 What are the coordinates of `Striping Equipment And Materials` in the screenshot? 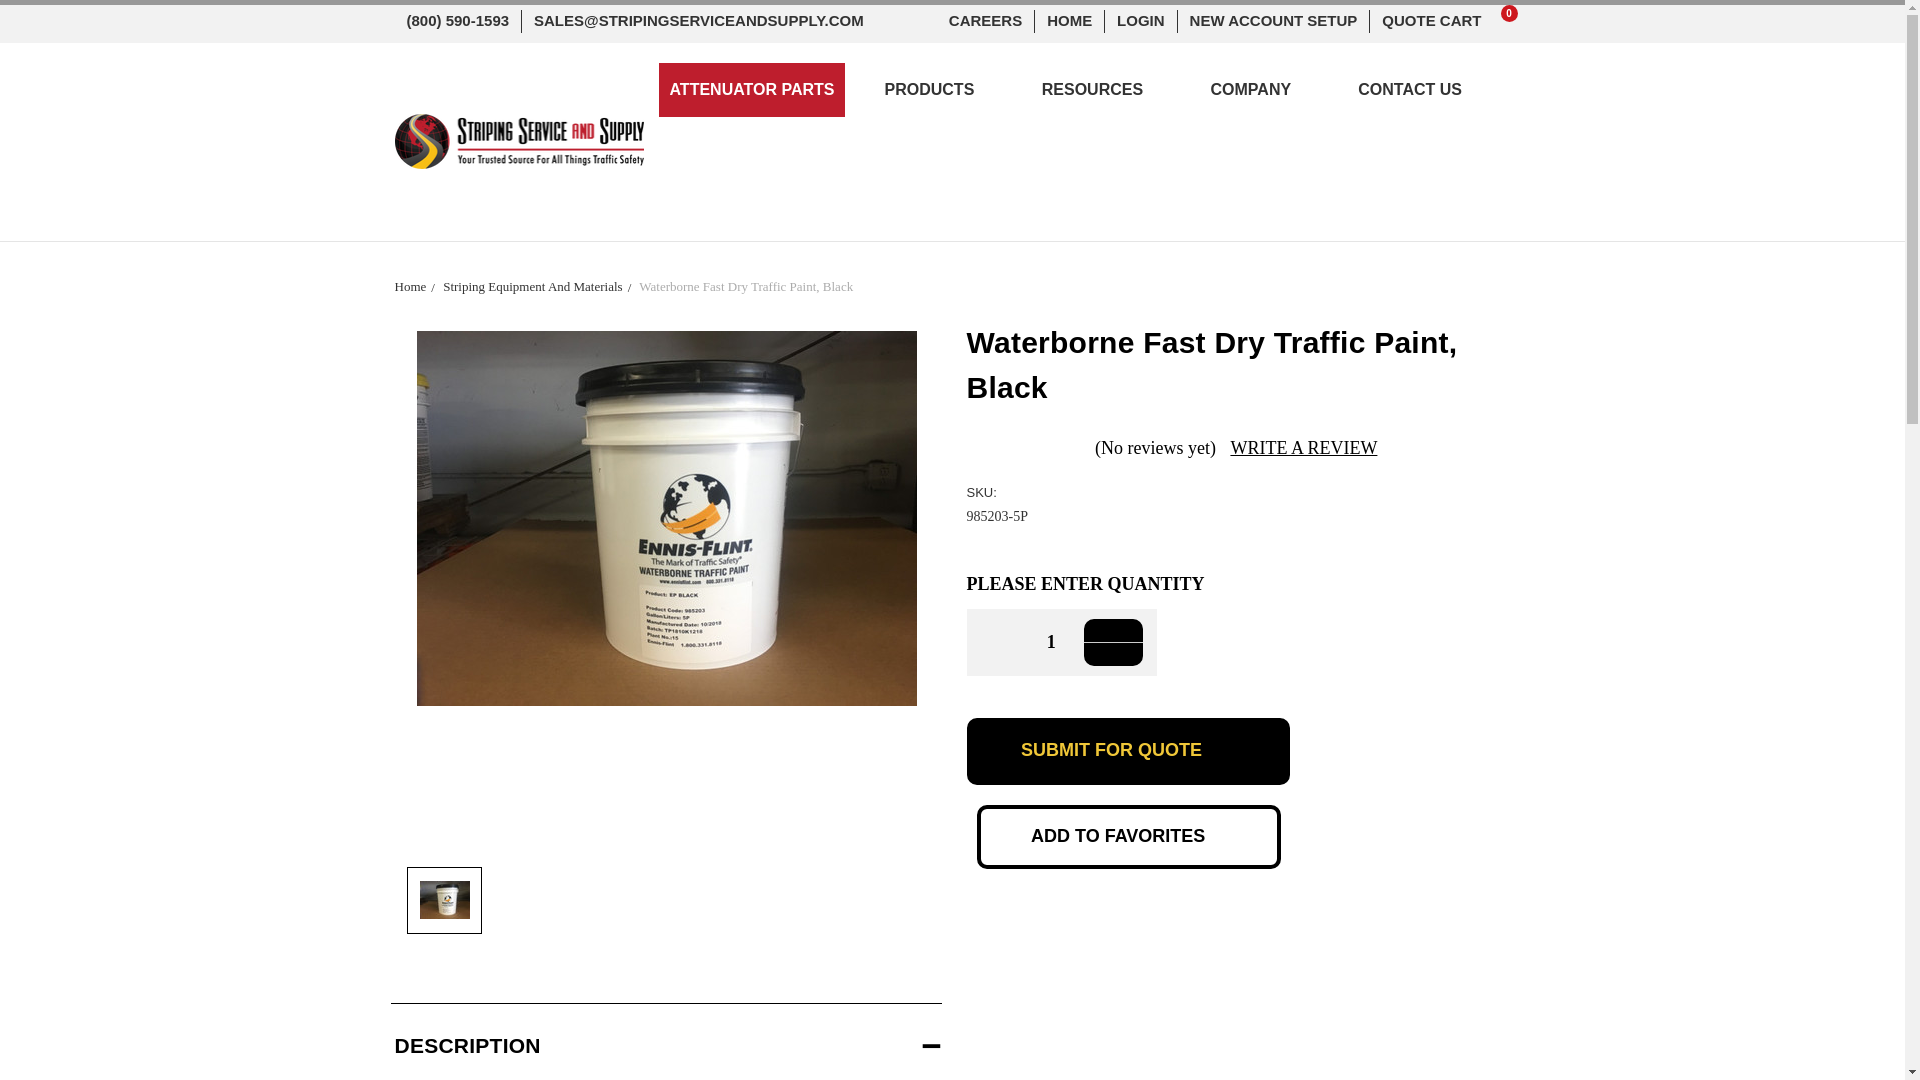 It's located at (1440, 21).